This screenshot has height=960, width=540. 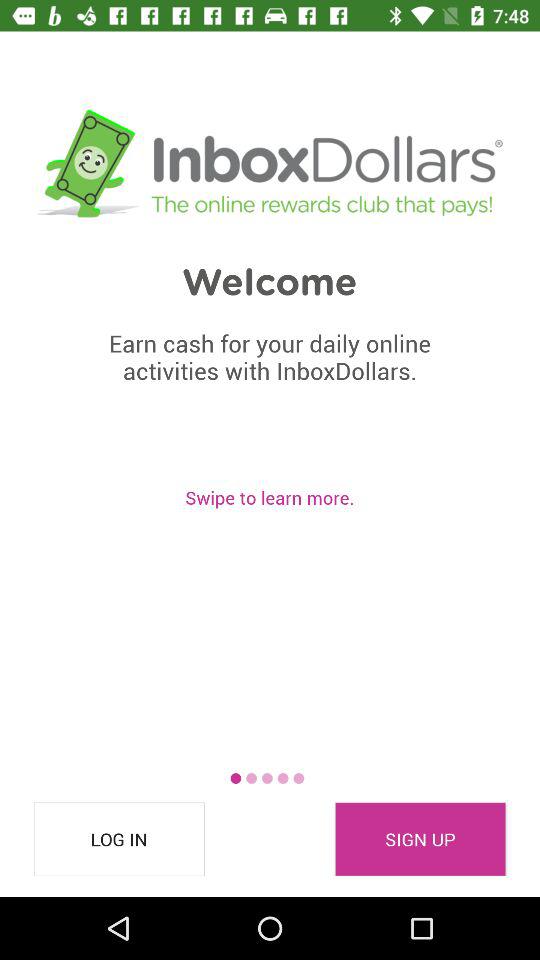 What do you see at coordinates (420, 839) in the screenshot?
I see `turn on sign up item` at bounding box center [420, 839].